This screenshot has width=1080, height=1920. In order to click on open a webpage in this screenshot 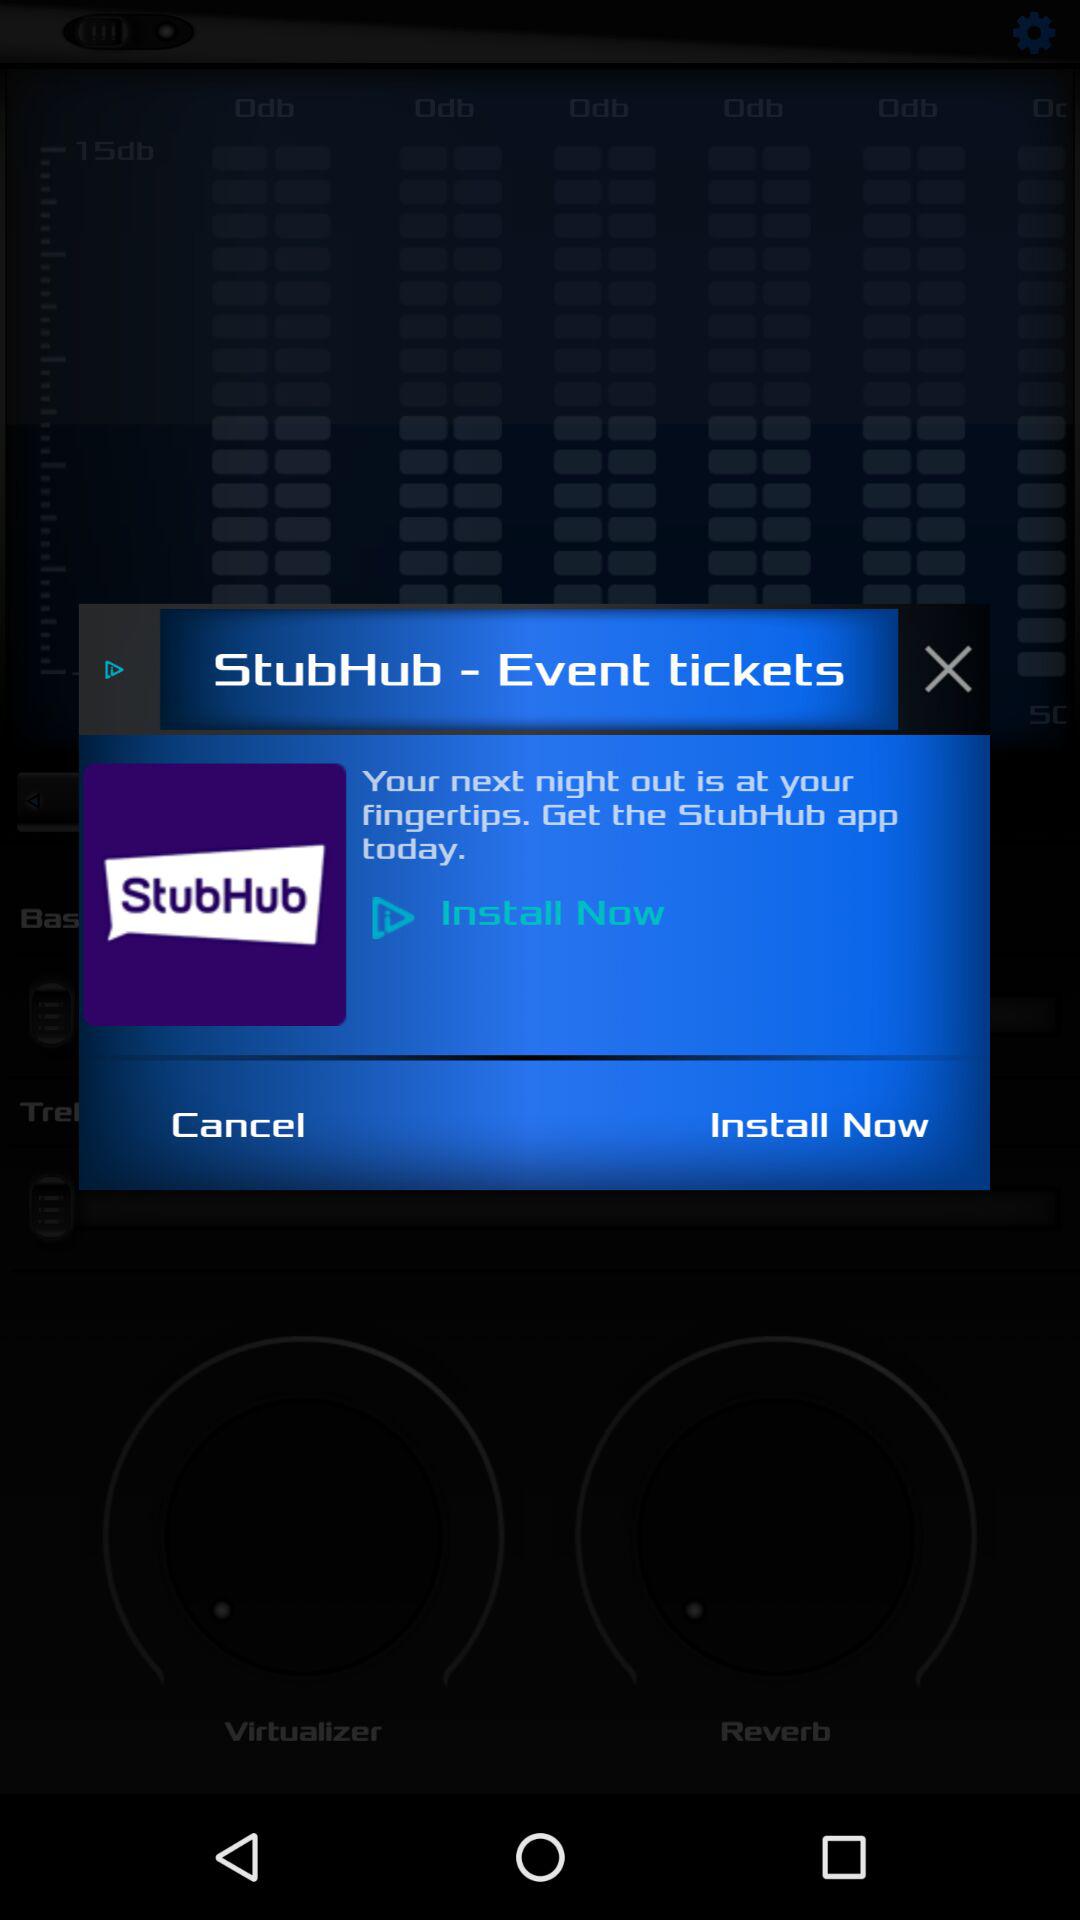, I will do `click(226, 894)`.